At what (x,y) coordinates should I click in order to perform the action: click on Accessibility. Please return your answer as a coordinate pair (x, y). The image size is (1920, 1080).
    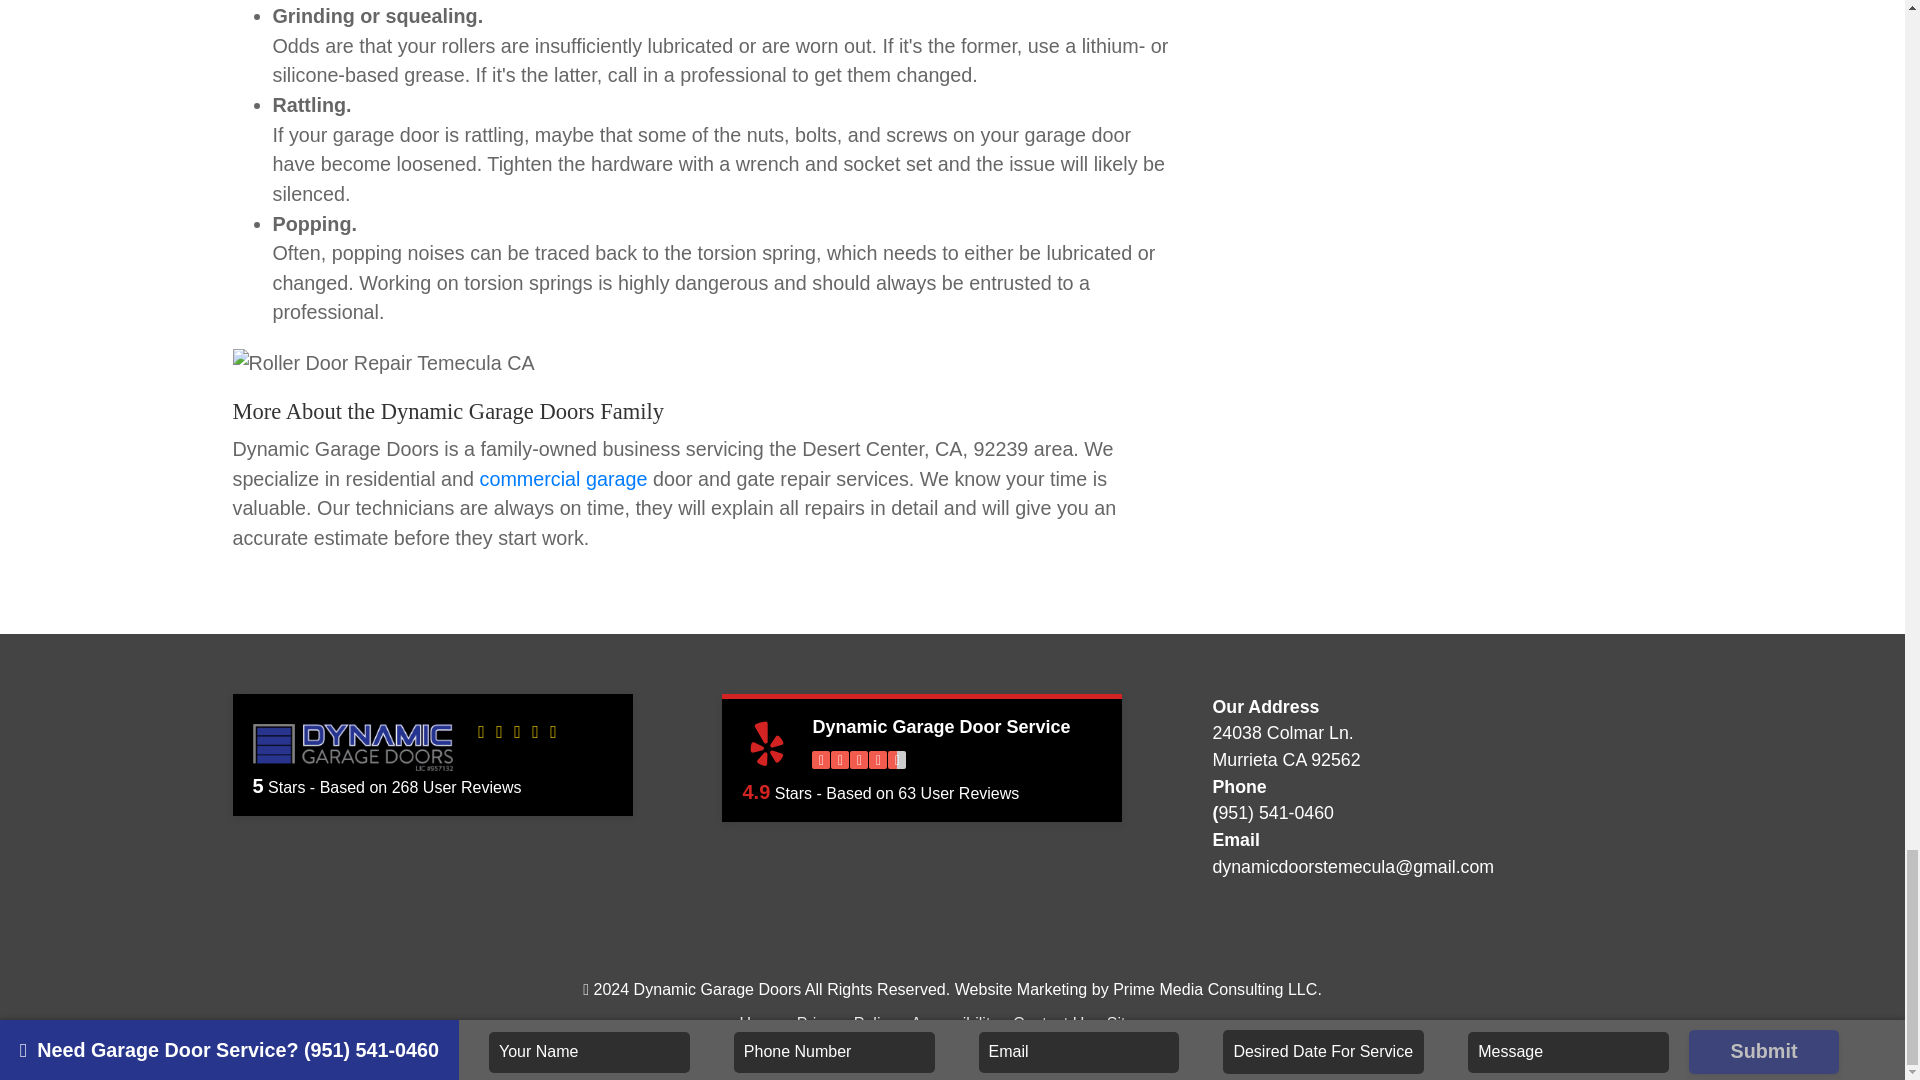
    Looking at the image, I should click on (954, 1023).